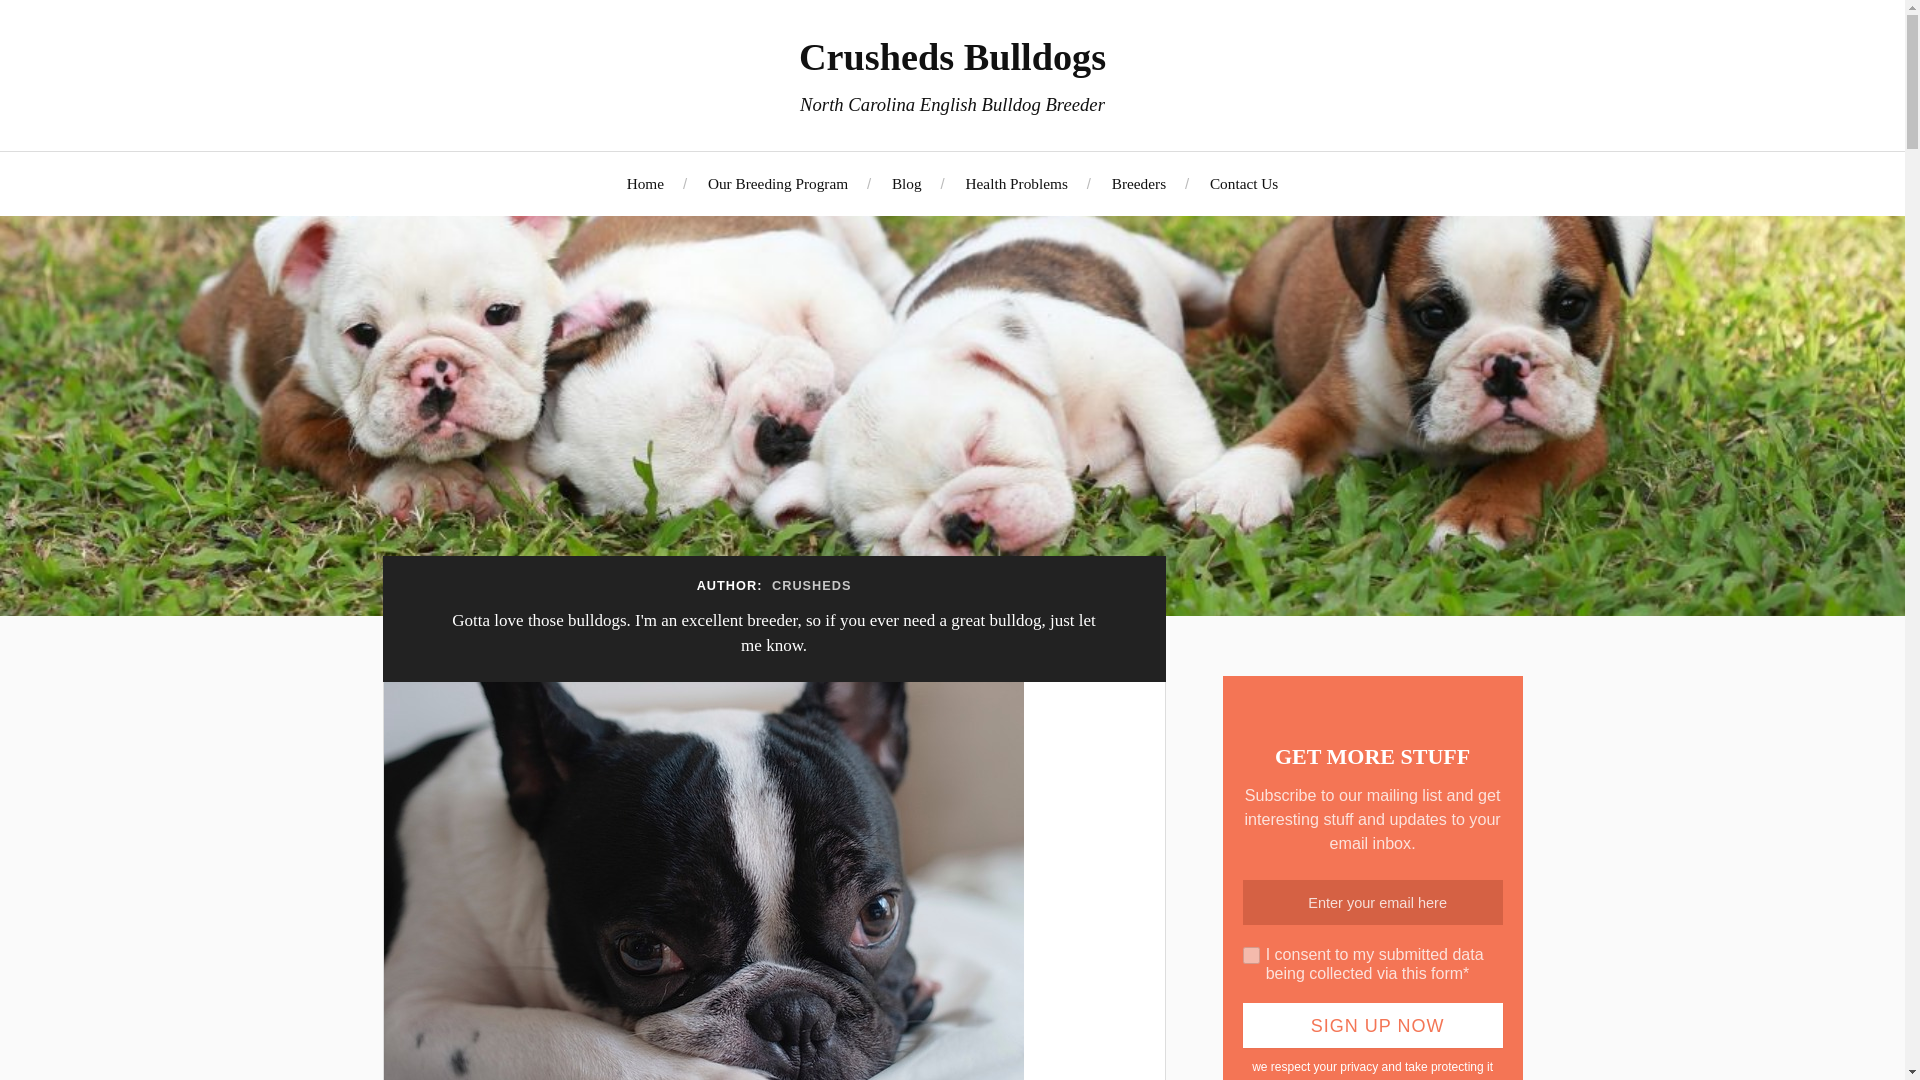 This screenshot has width=1920, height=1080. What do you see at coordinates (646, 183) in the screenshot?
I see `Home` at bounding box center [646, 183].